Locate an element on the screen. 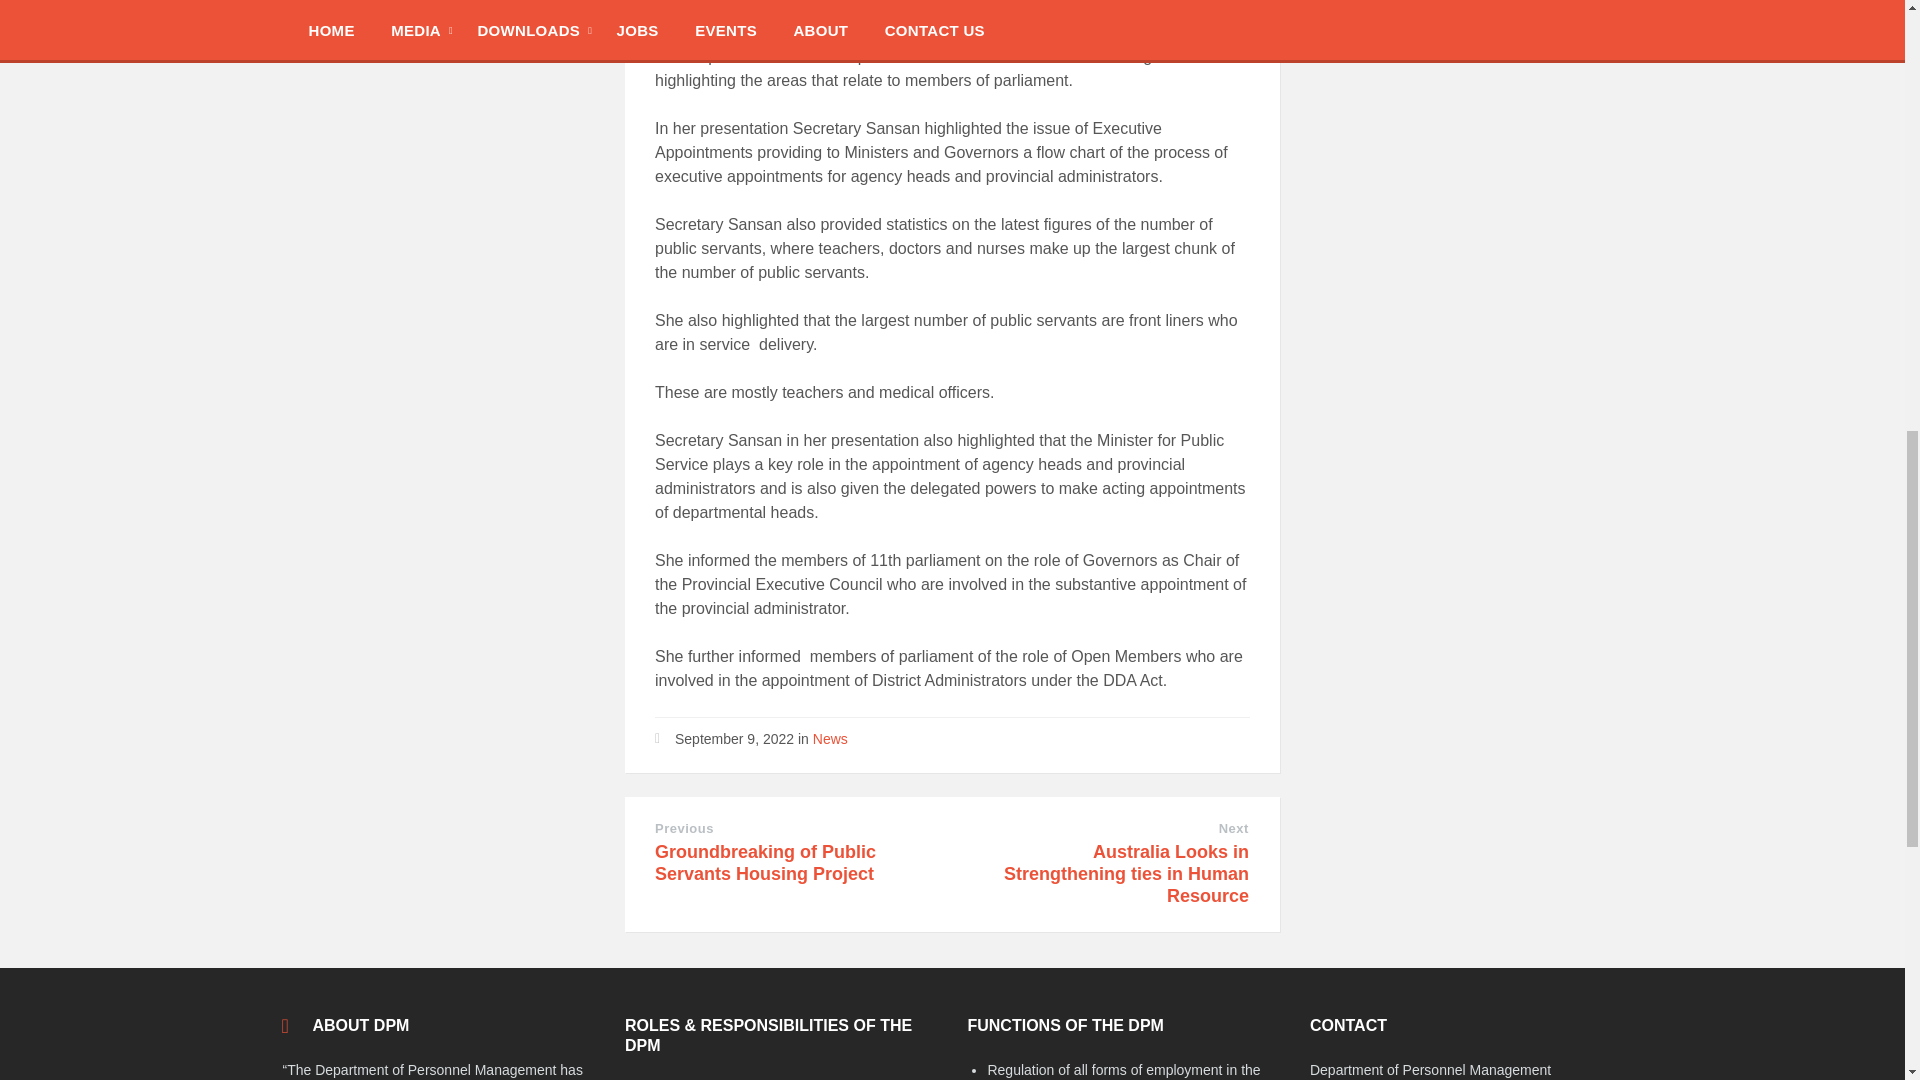 The width and height of the screenshot is (1920, 1080). Previous is located at coordinates (684, 828).